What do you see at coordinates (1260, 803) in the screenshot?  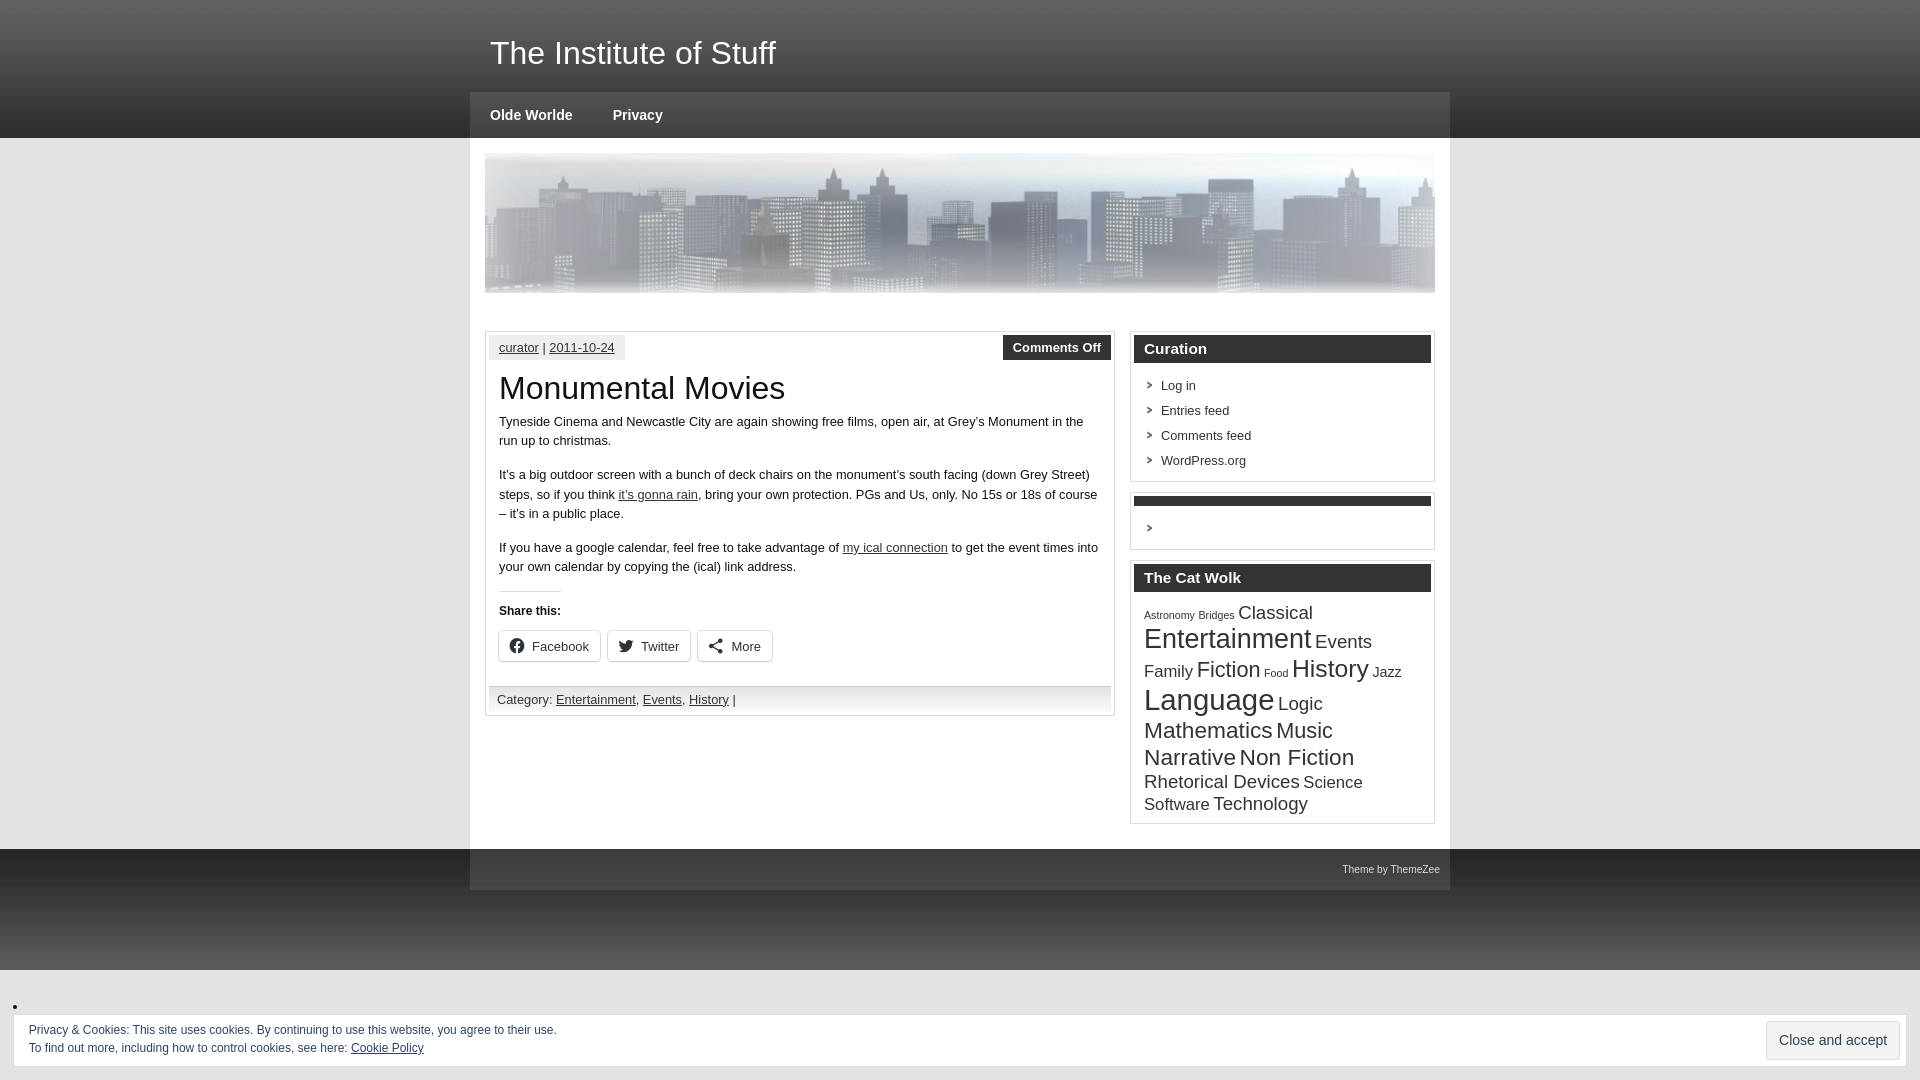 I see `Technology` at bounding box center [1260, 803].